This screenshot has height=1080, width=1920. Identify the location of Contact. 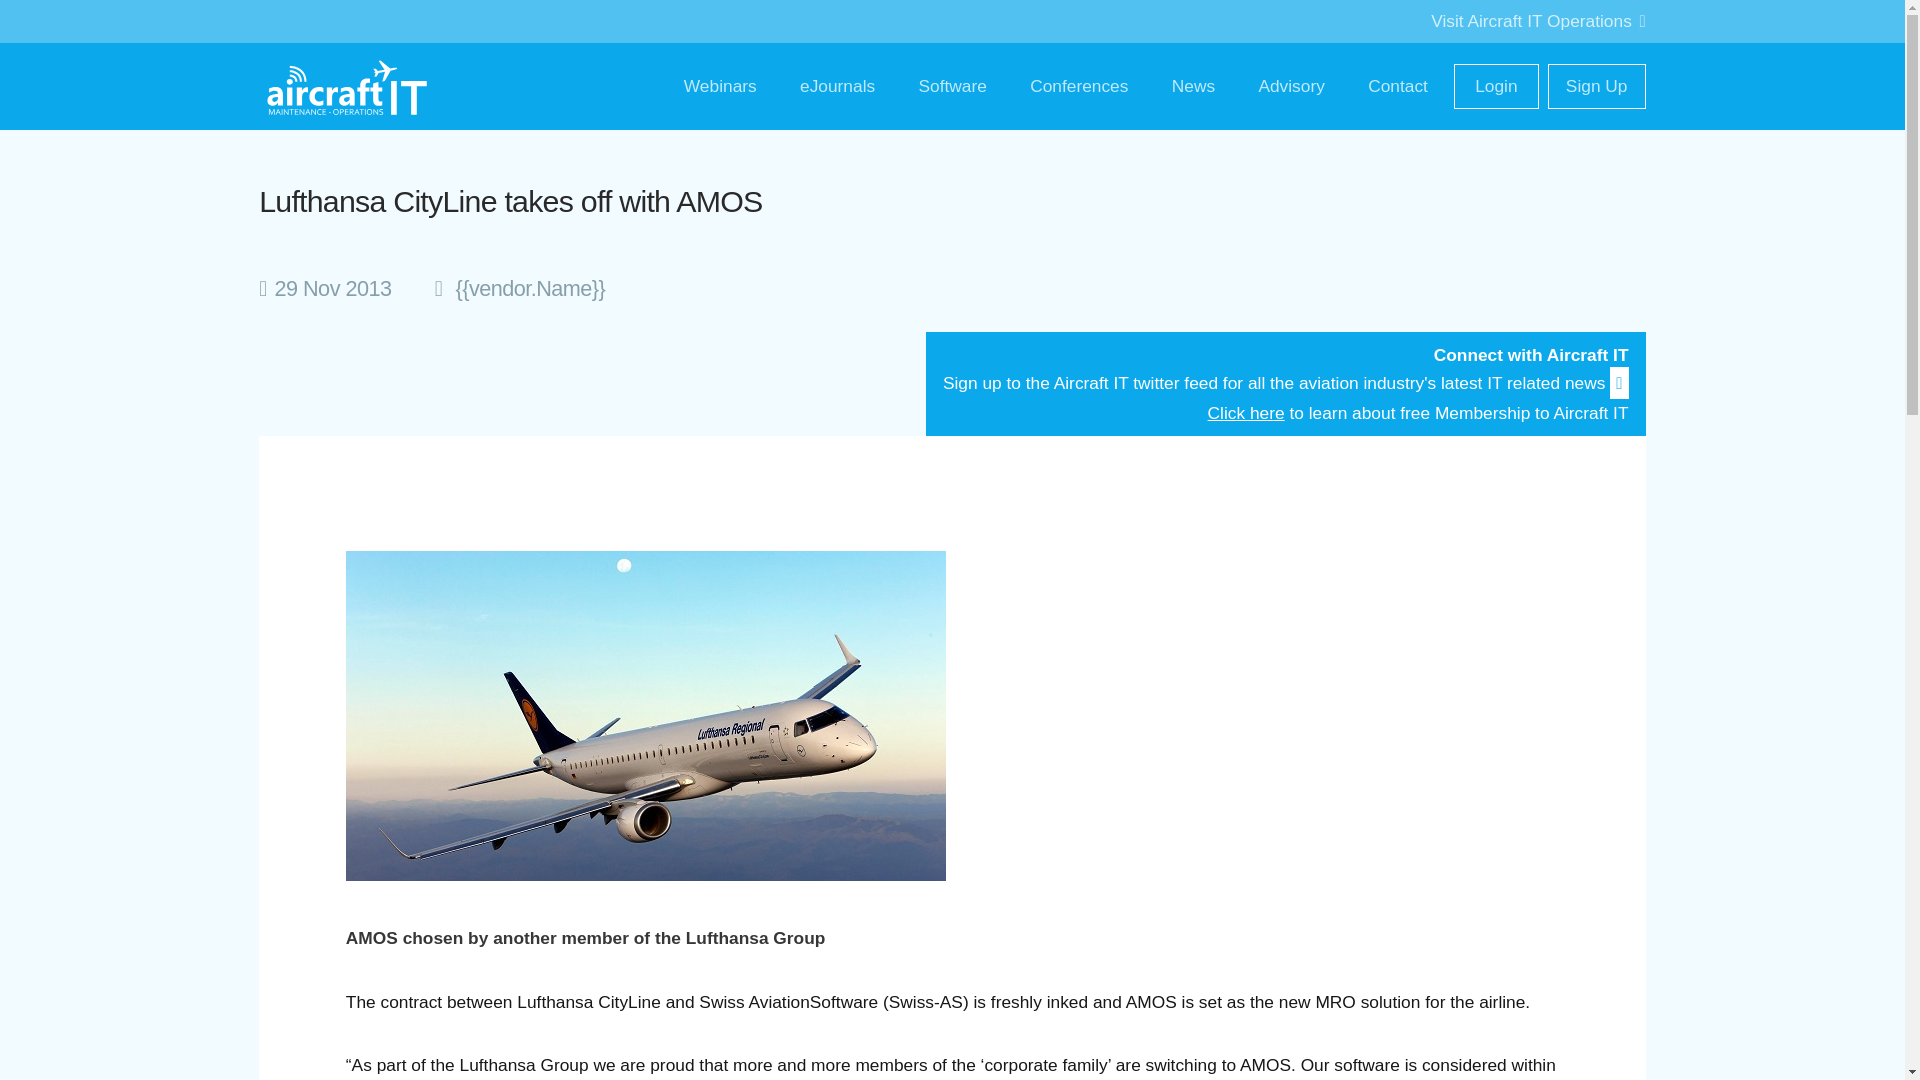
(1398, 86).